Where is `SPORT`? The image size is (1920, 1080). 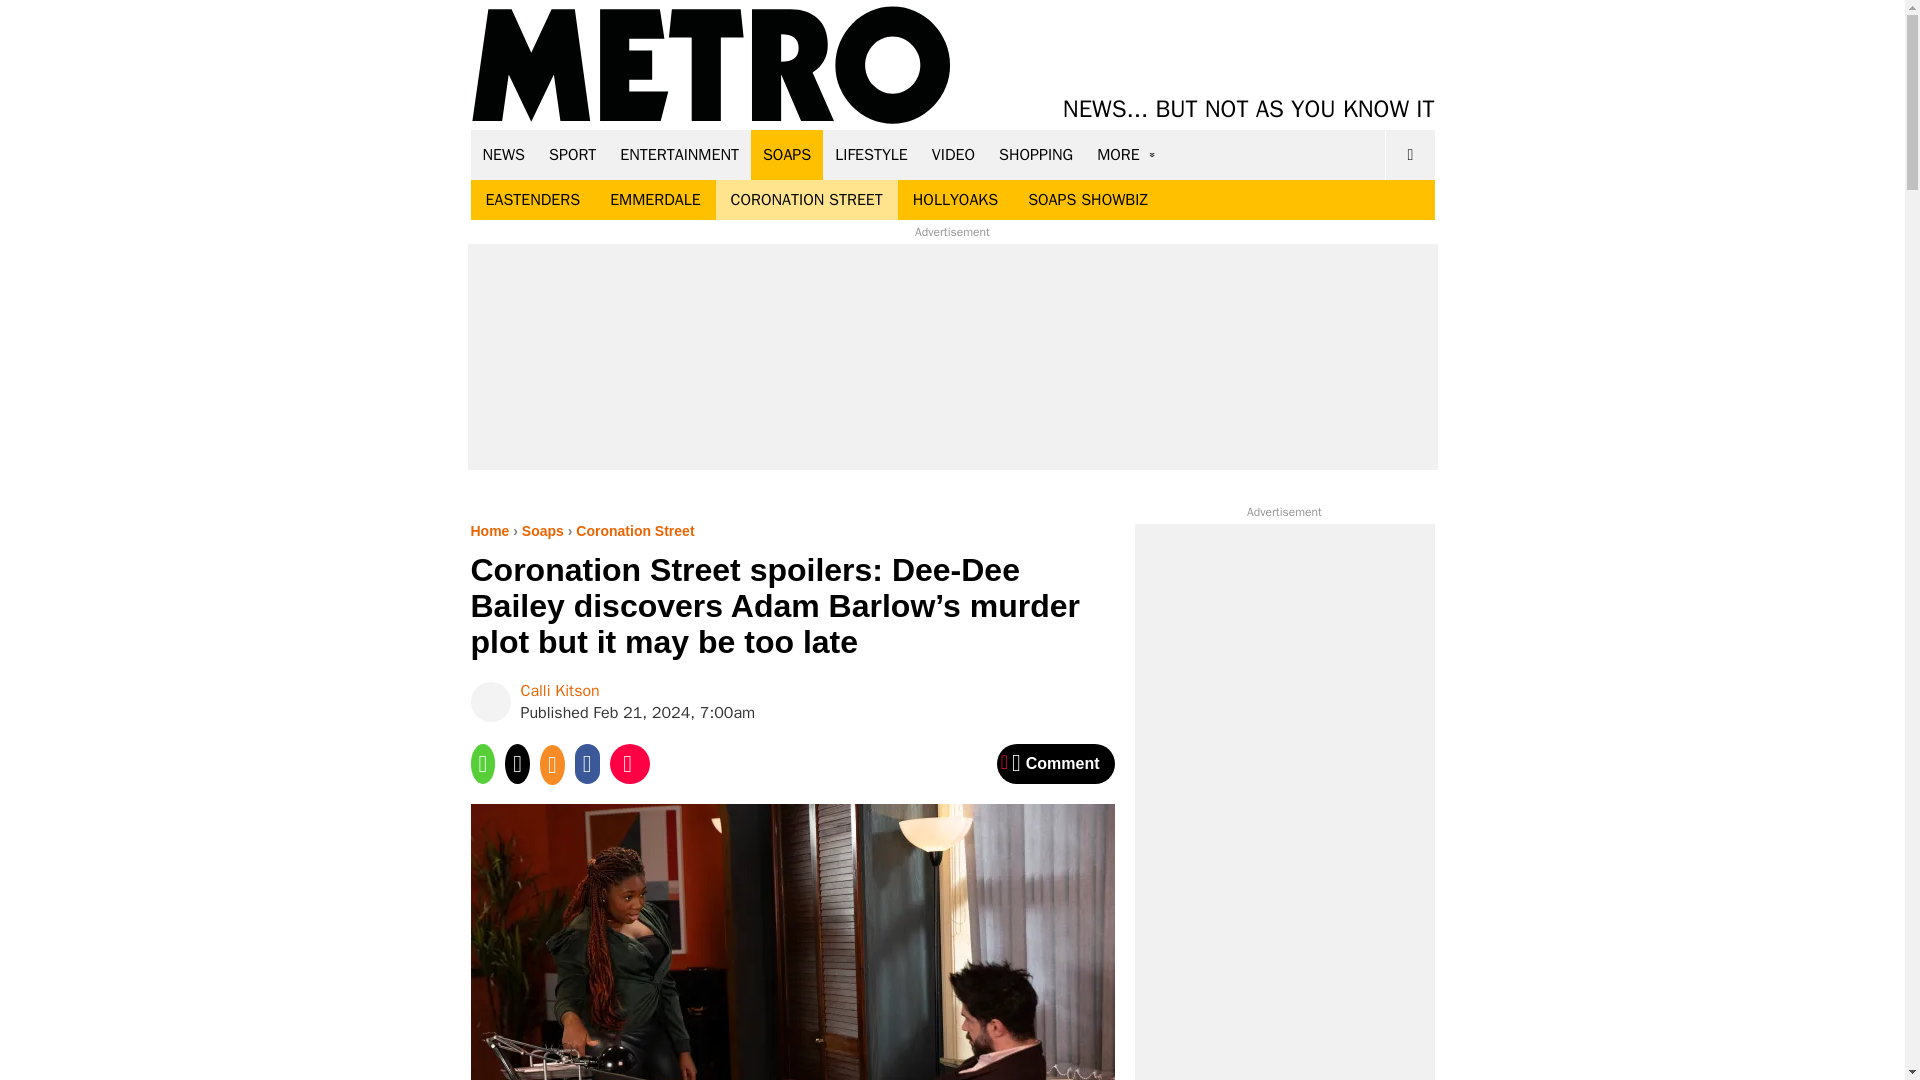 SPORT is located at coordinates (572, 154).